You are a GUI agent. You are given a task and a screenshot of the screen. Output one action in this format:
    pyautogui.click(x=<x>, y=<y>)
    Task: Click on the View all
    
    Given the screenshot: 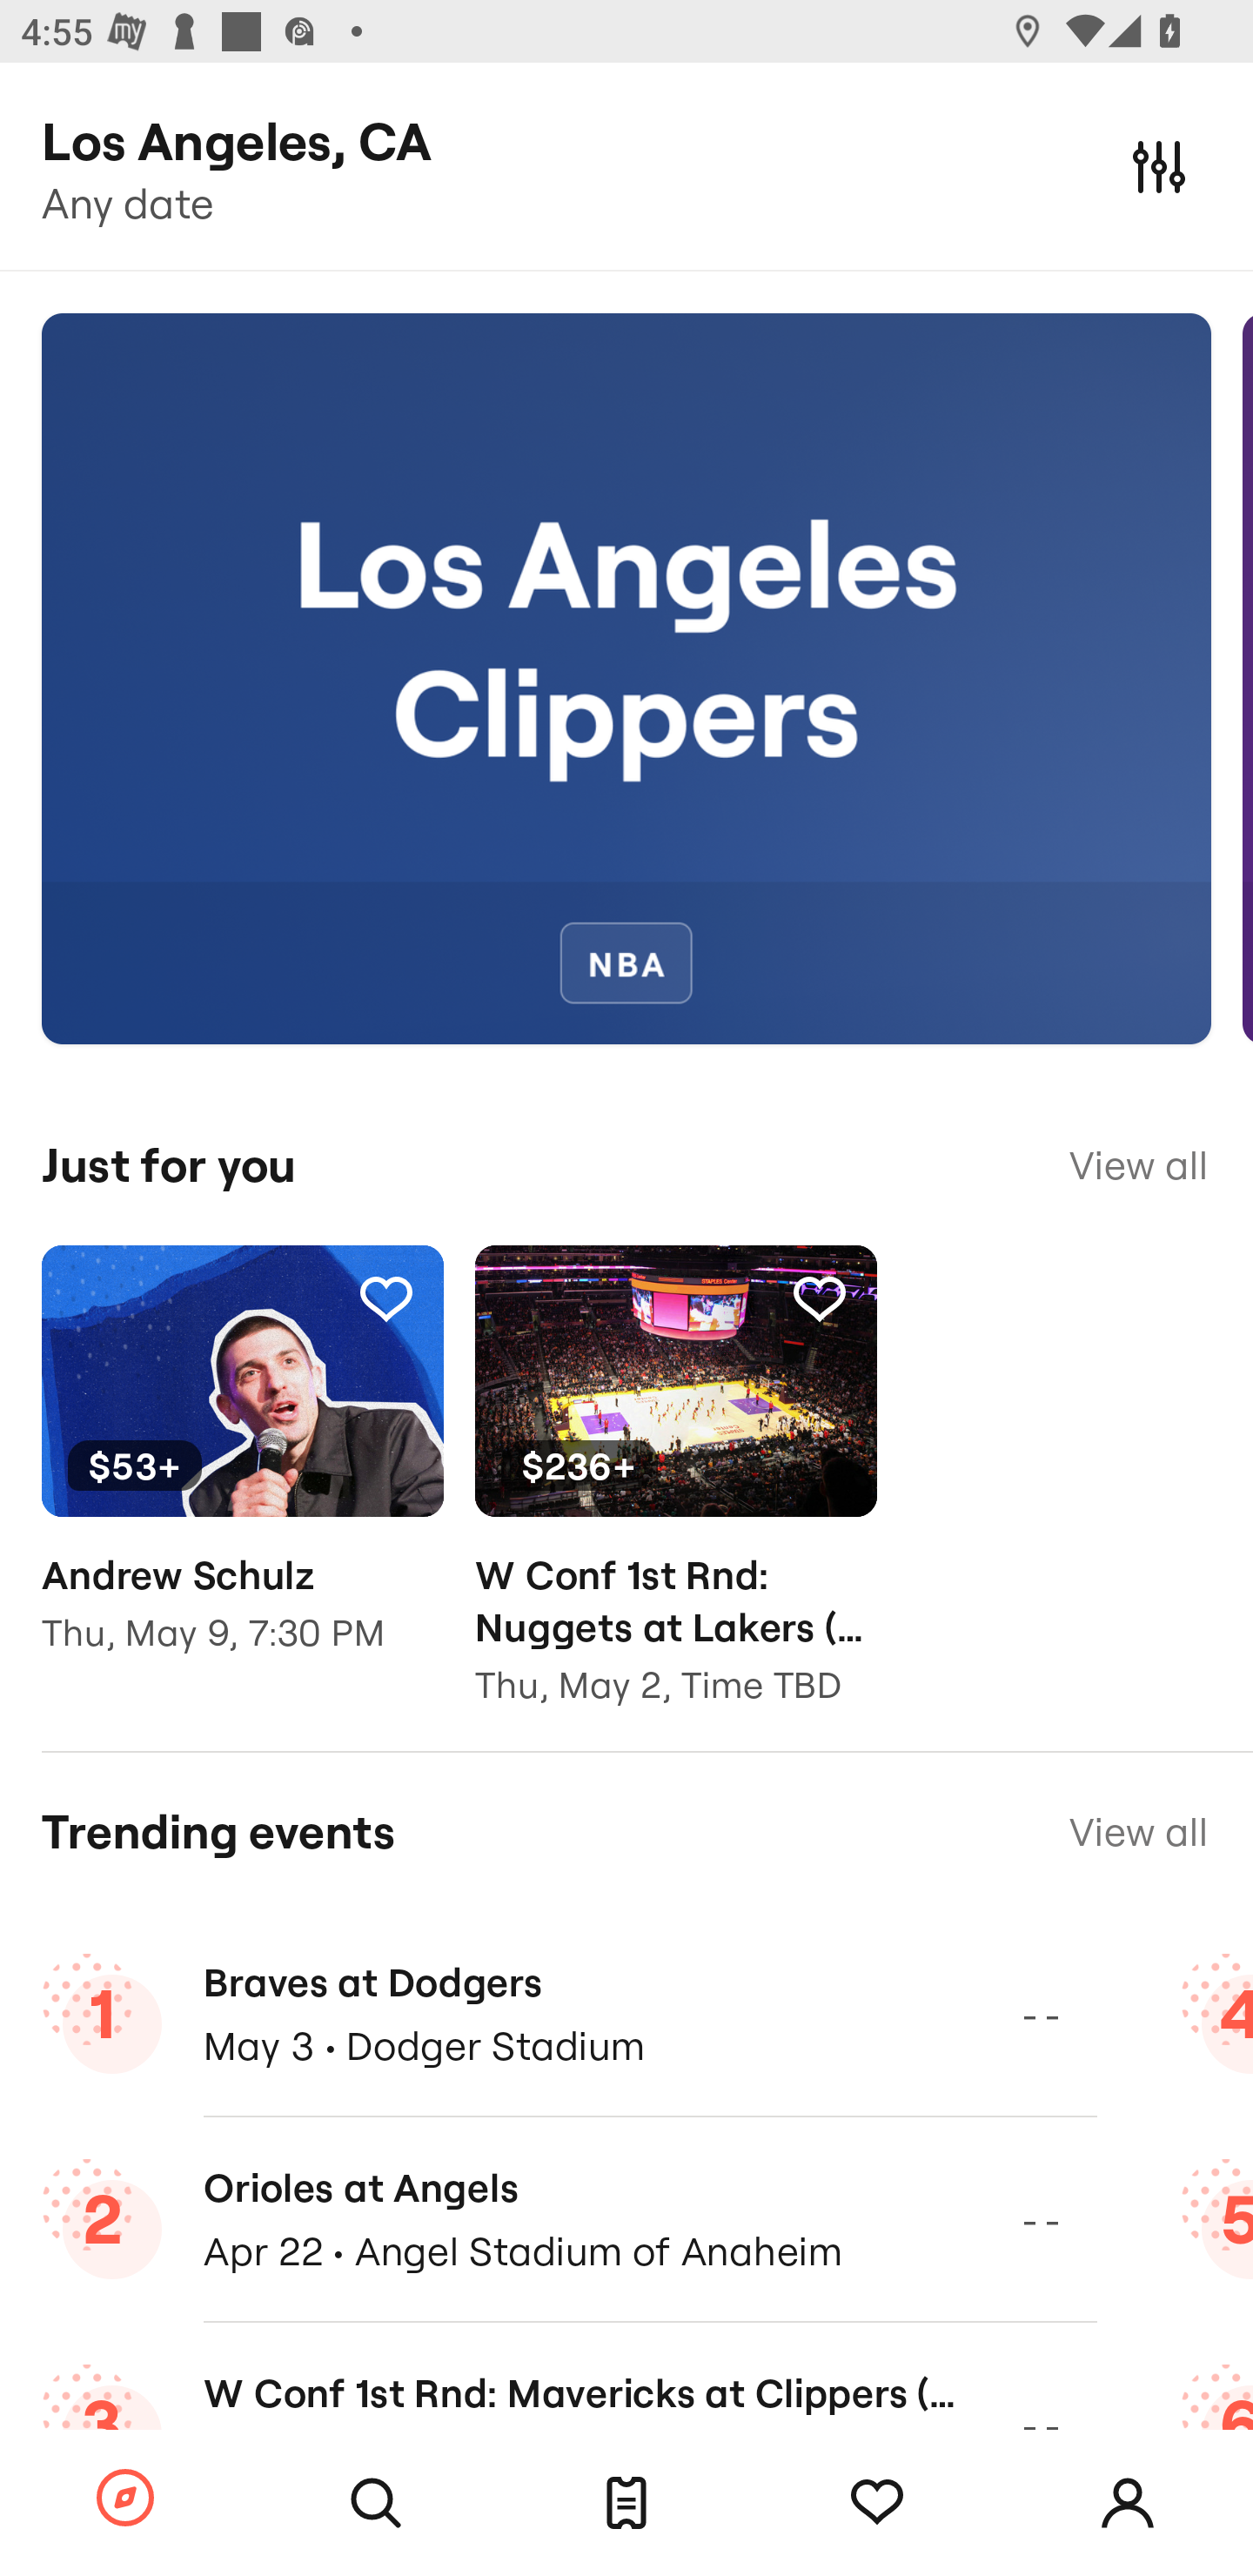 What is the action you would take?
    pyautogui.click(x=1138, y=1831)
    